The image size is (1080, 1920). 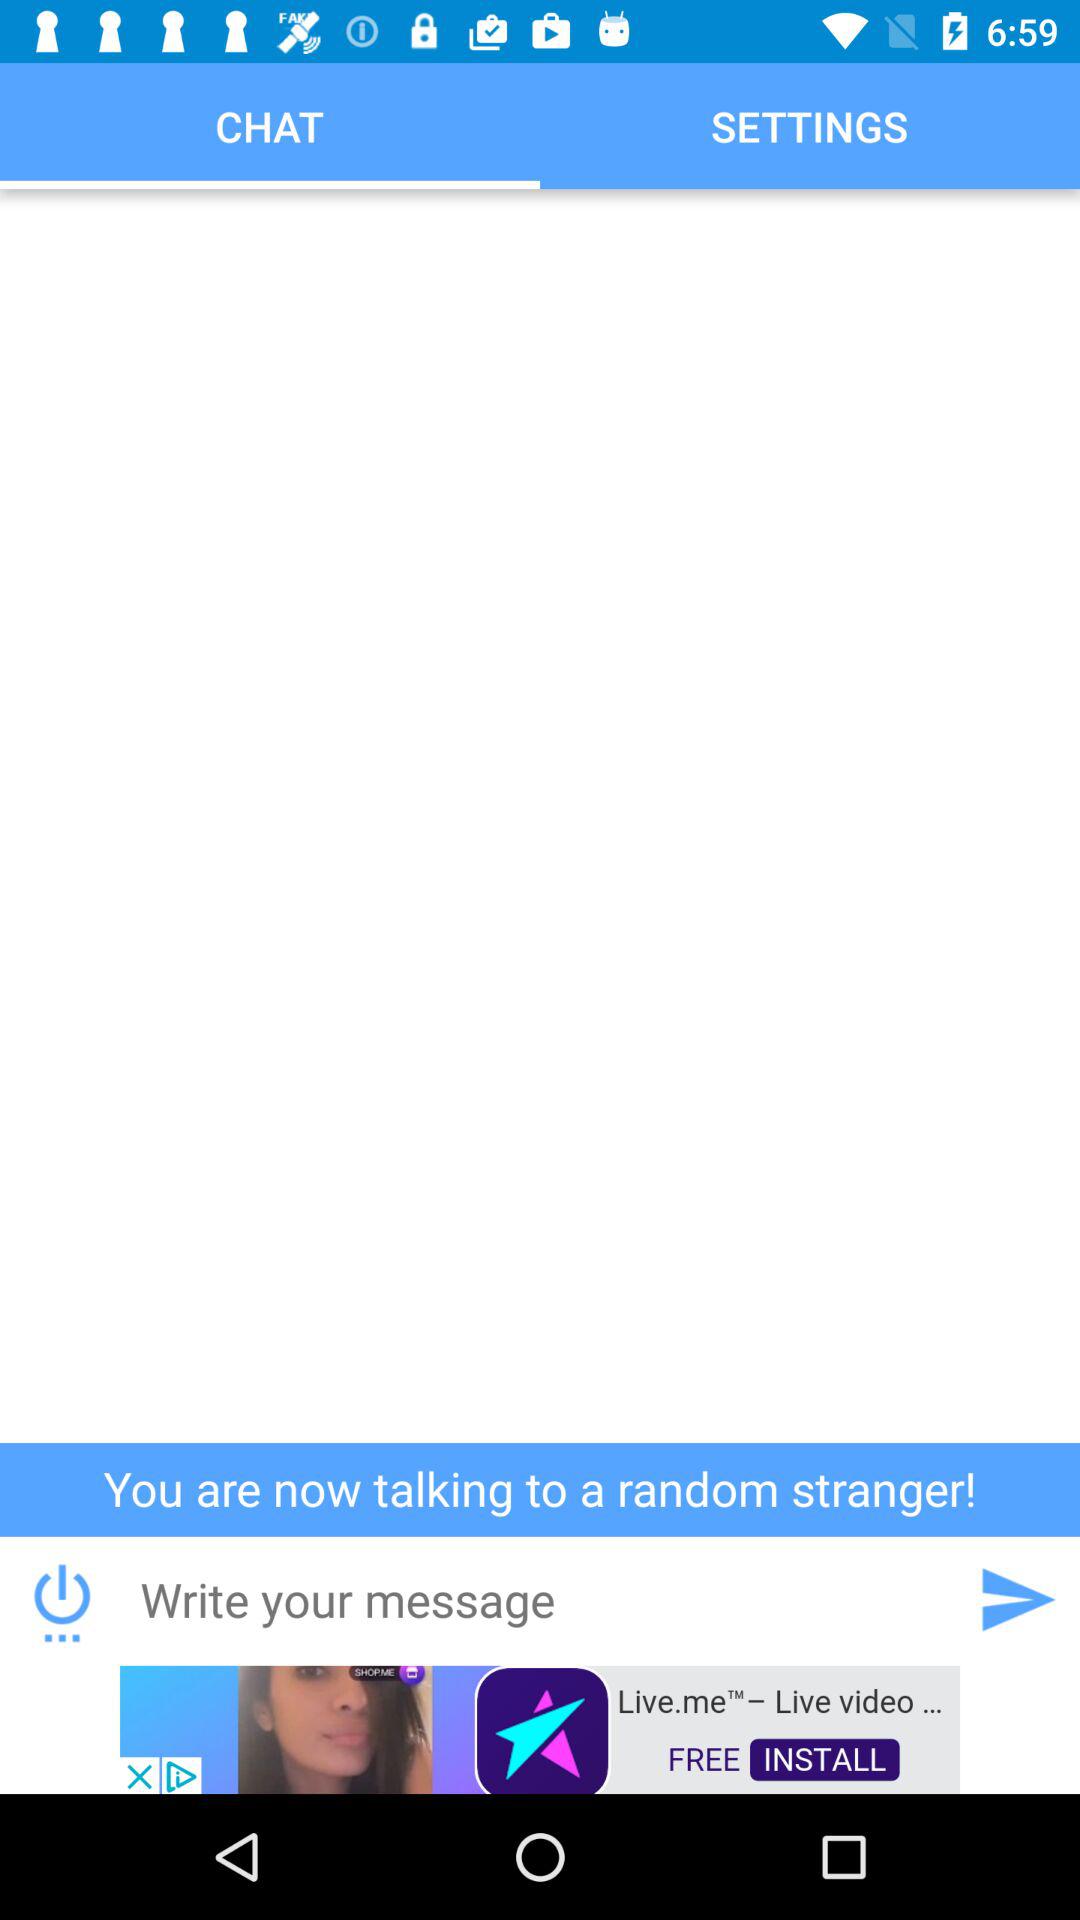 What do you see at coordinates (540, 816) in the screenshot?
I see `description` at bounding box center [540, 816].